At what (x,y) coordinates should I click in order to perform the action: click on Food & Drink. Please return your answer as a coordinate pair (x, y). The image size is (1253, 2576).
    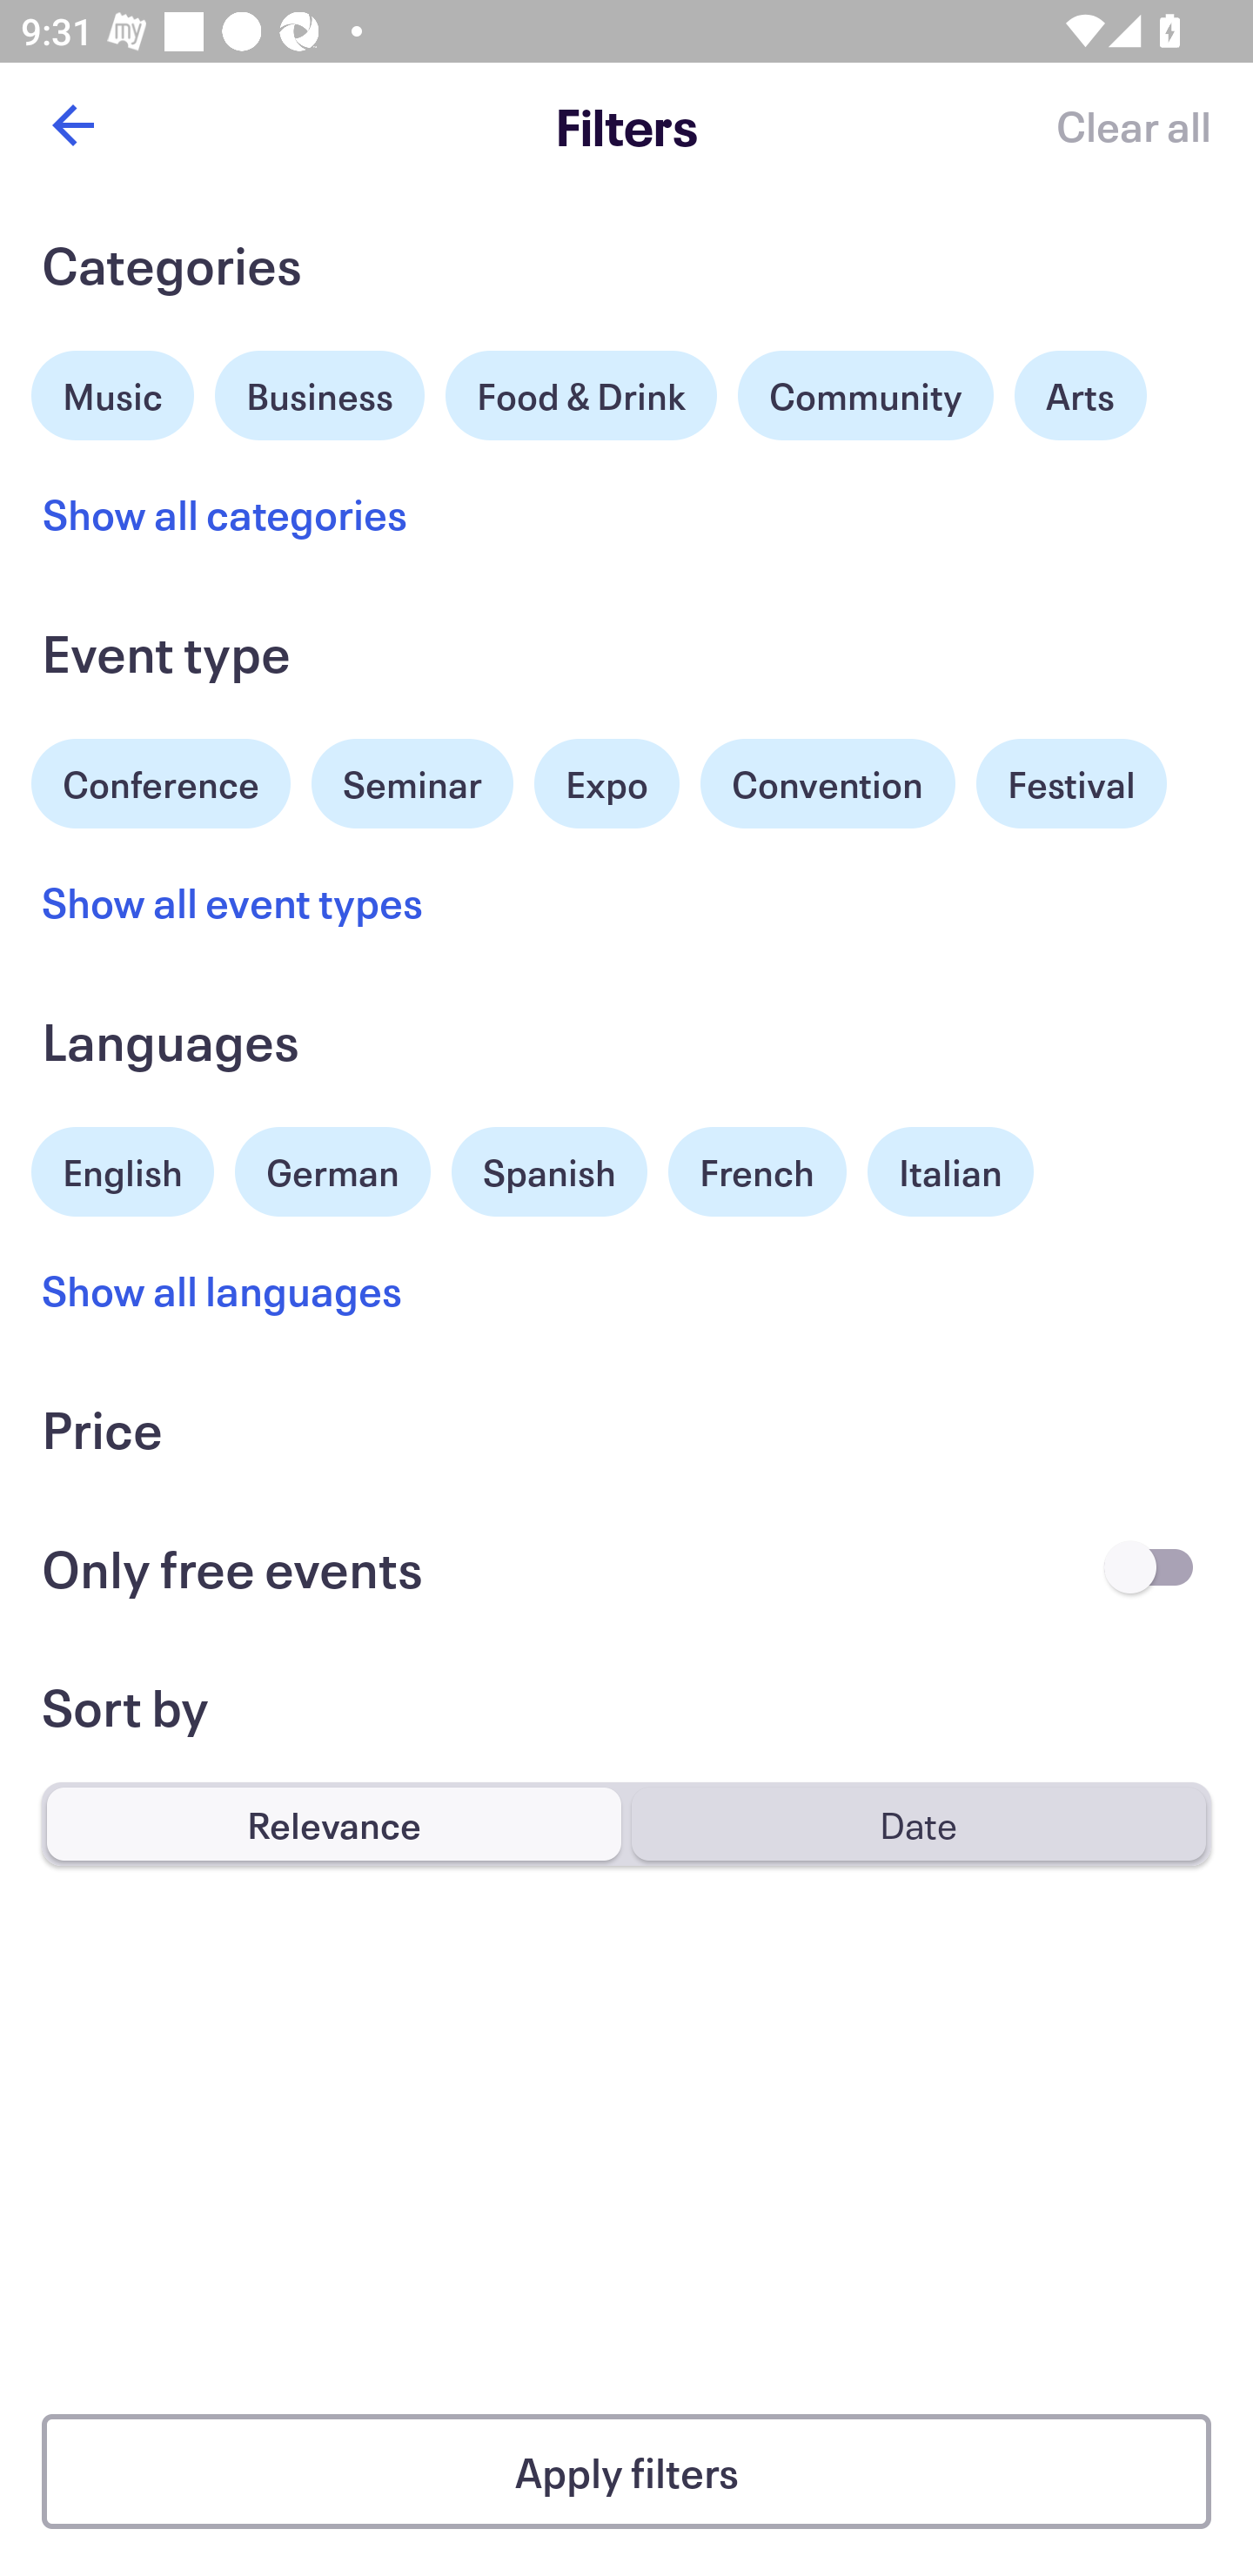
    Looking at the image, I should click on (581, 395).